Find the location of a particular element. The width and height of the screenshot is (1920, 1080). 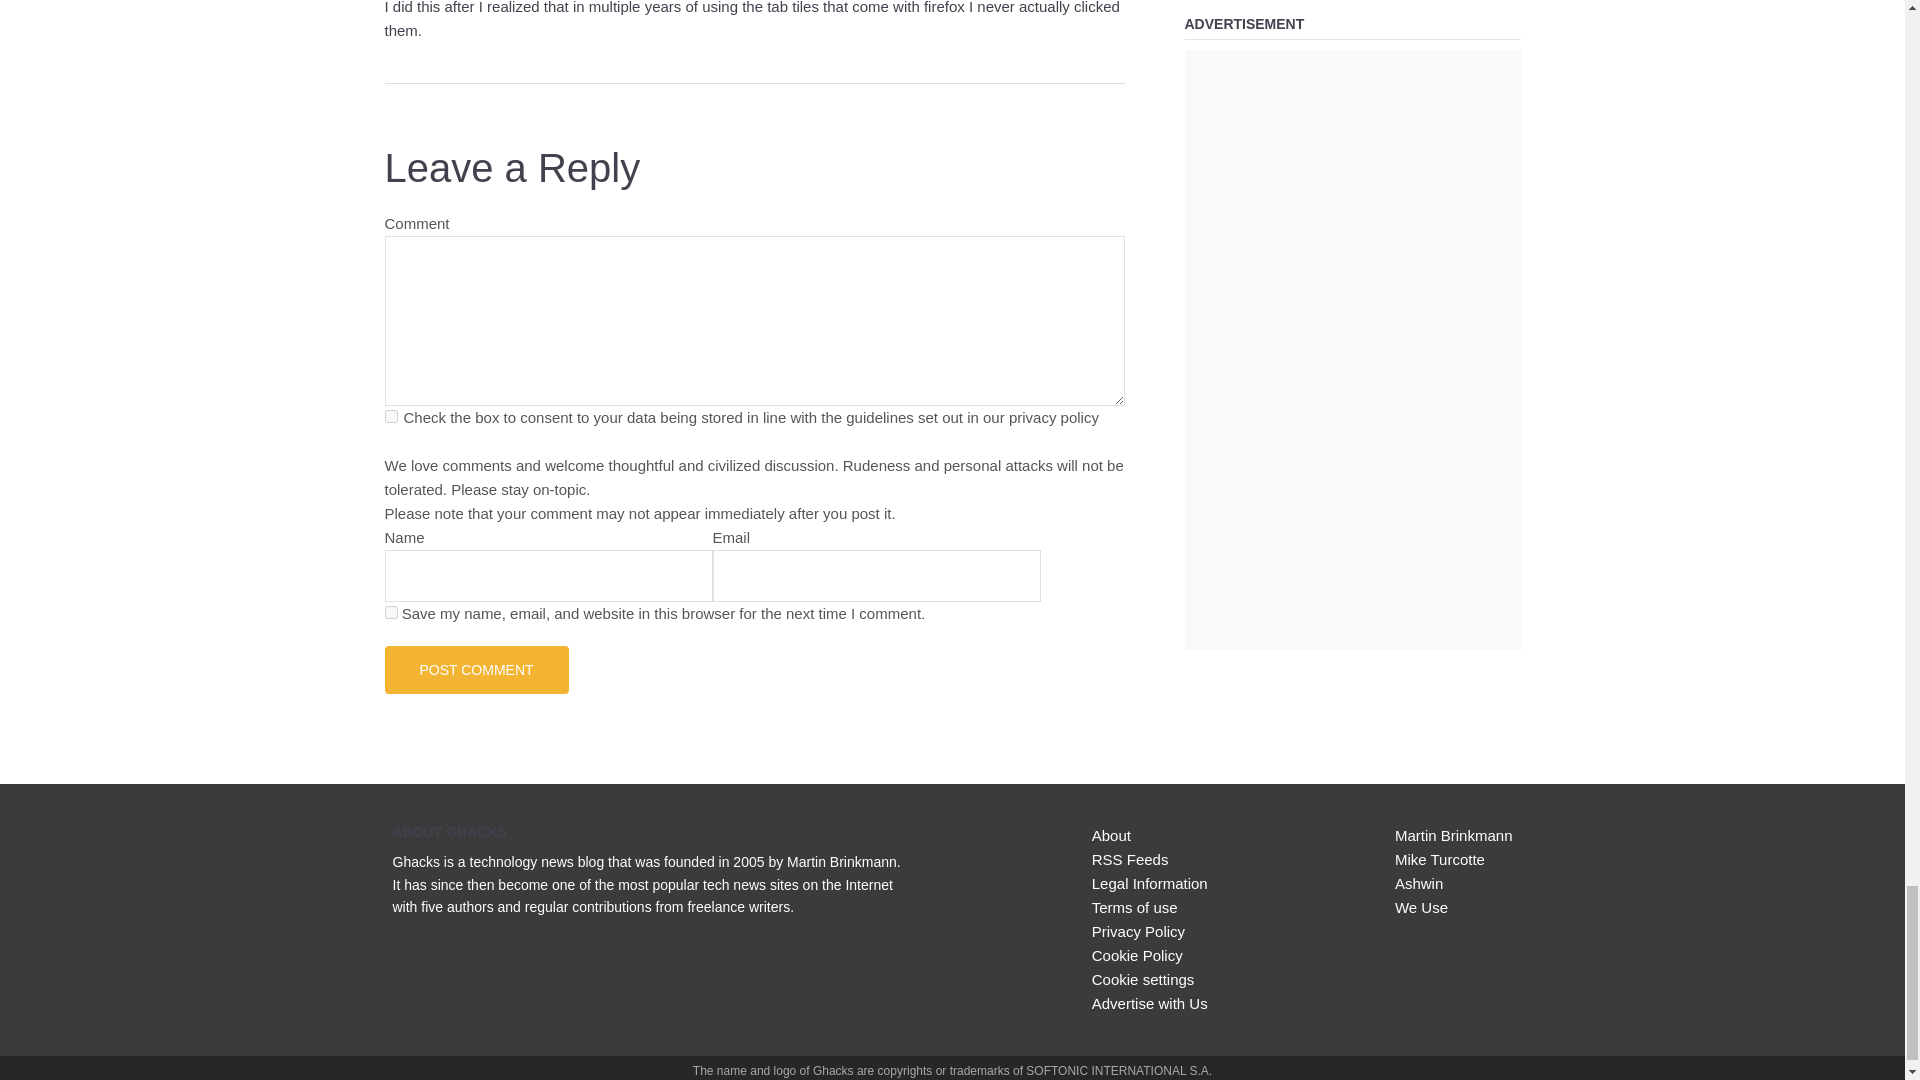

Post Comment is located at coordinates (476, 670).